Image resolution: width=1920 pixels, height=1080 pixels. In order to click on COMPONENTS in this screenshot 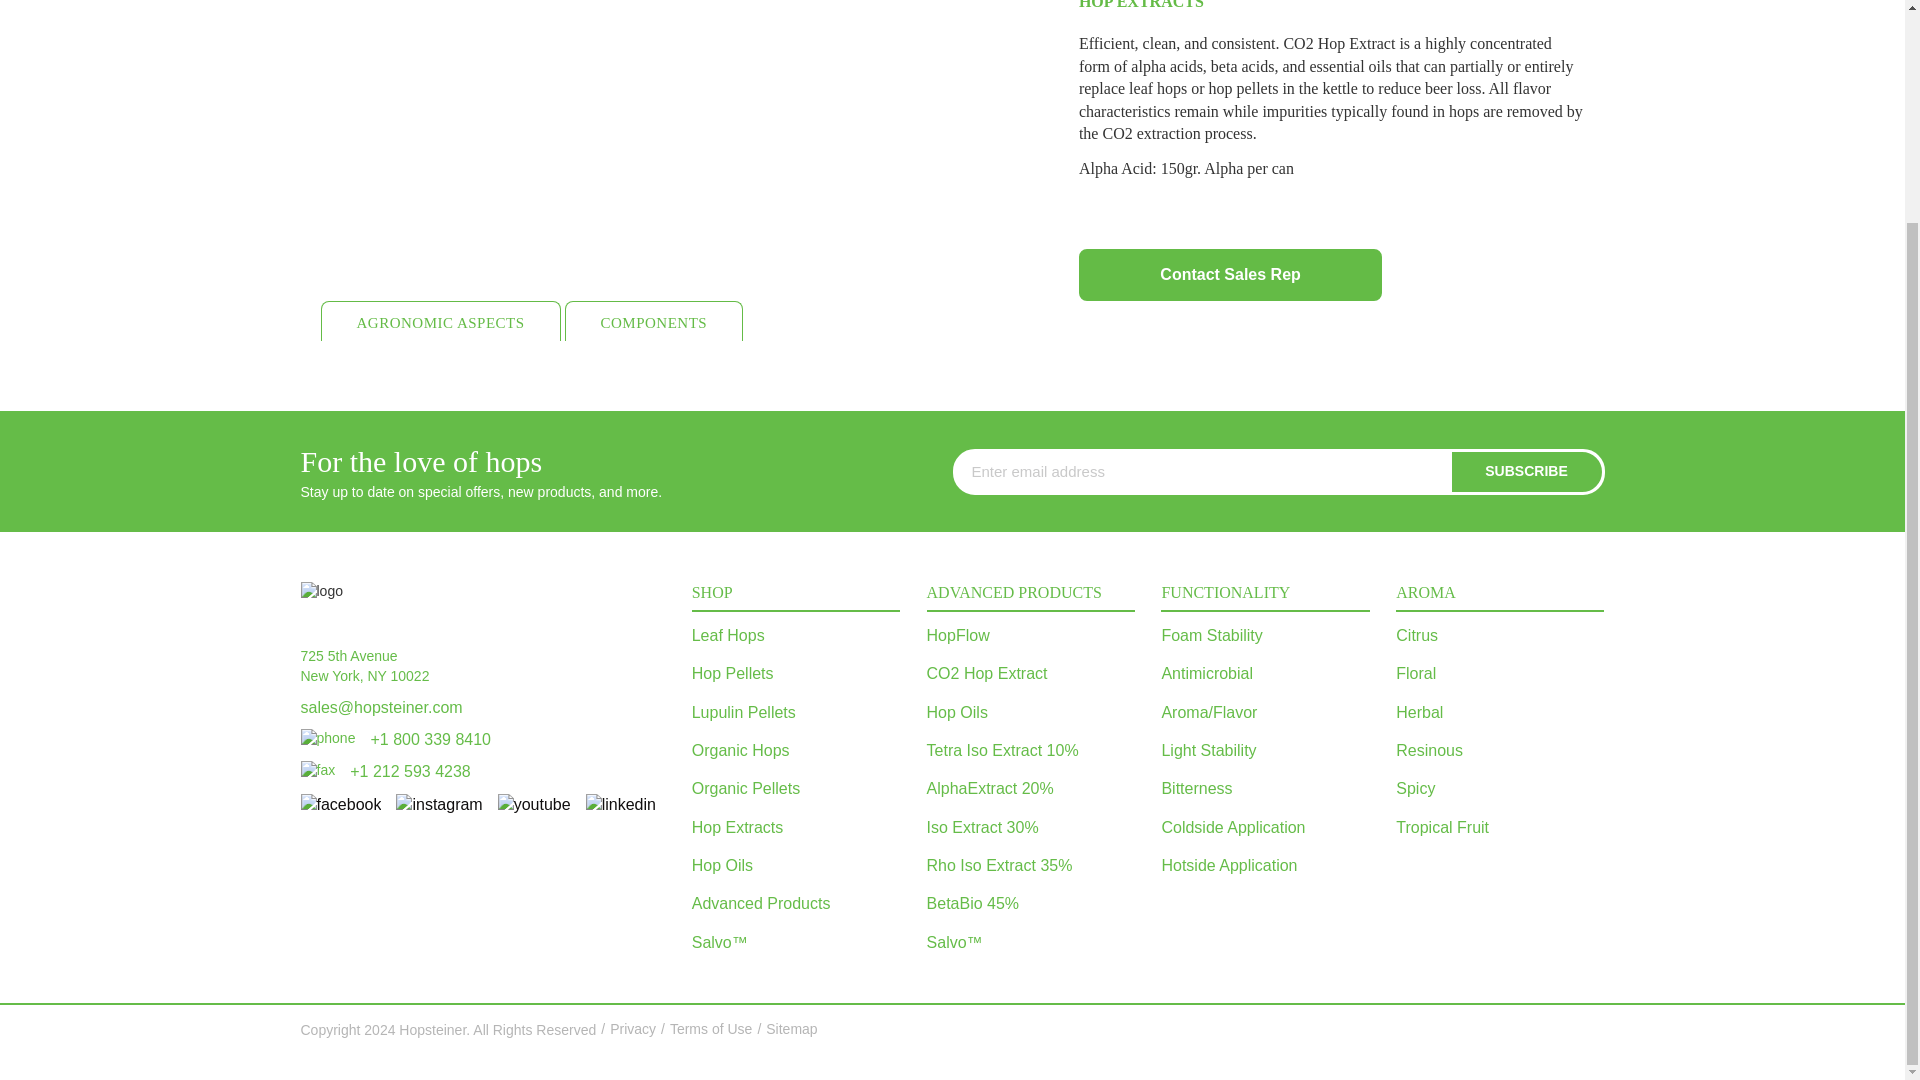, I will do `click(654, 321)`.